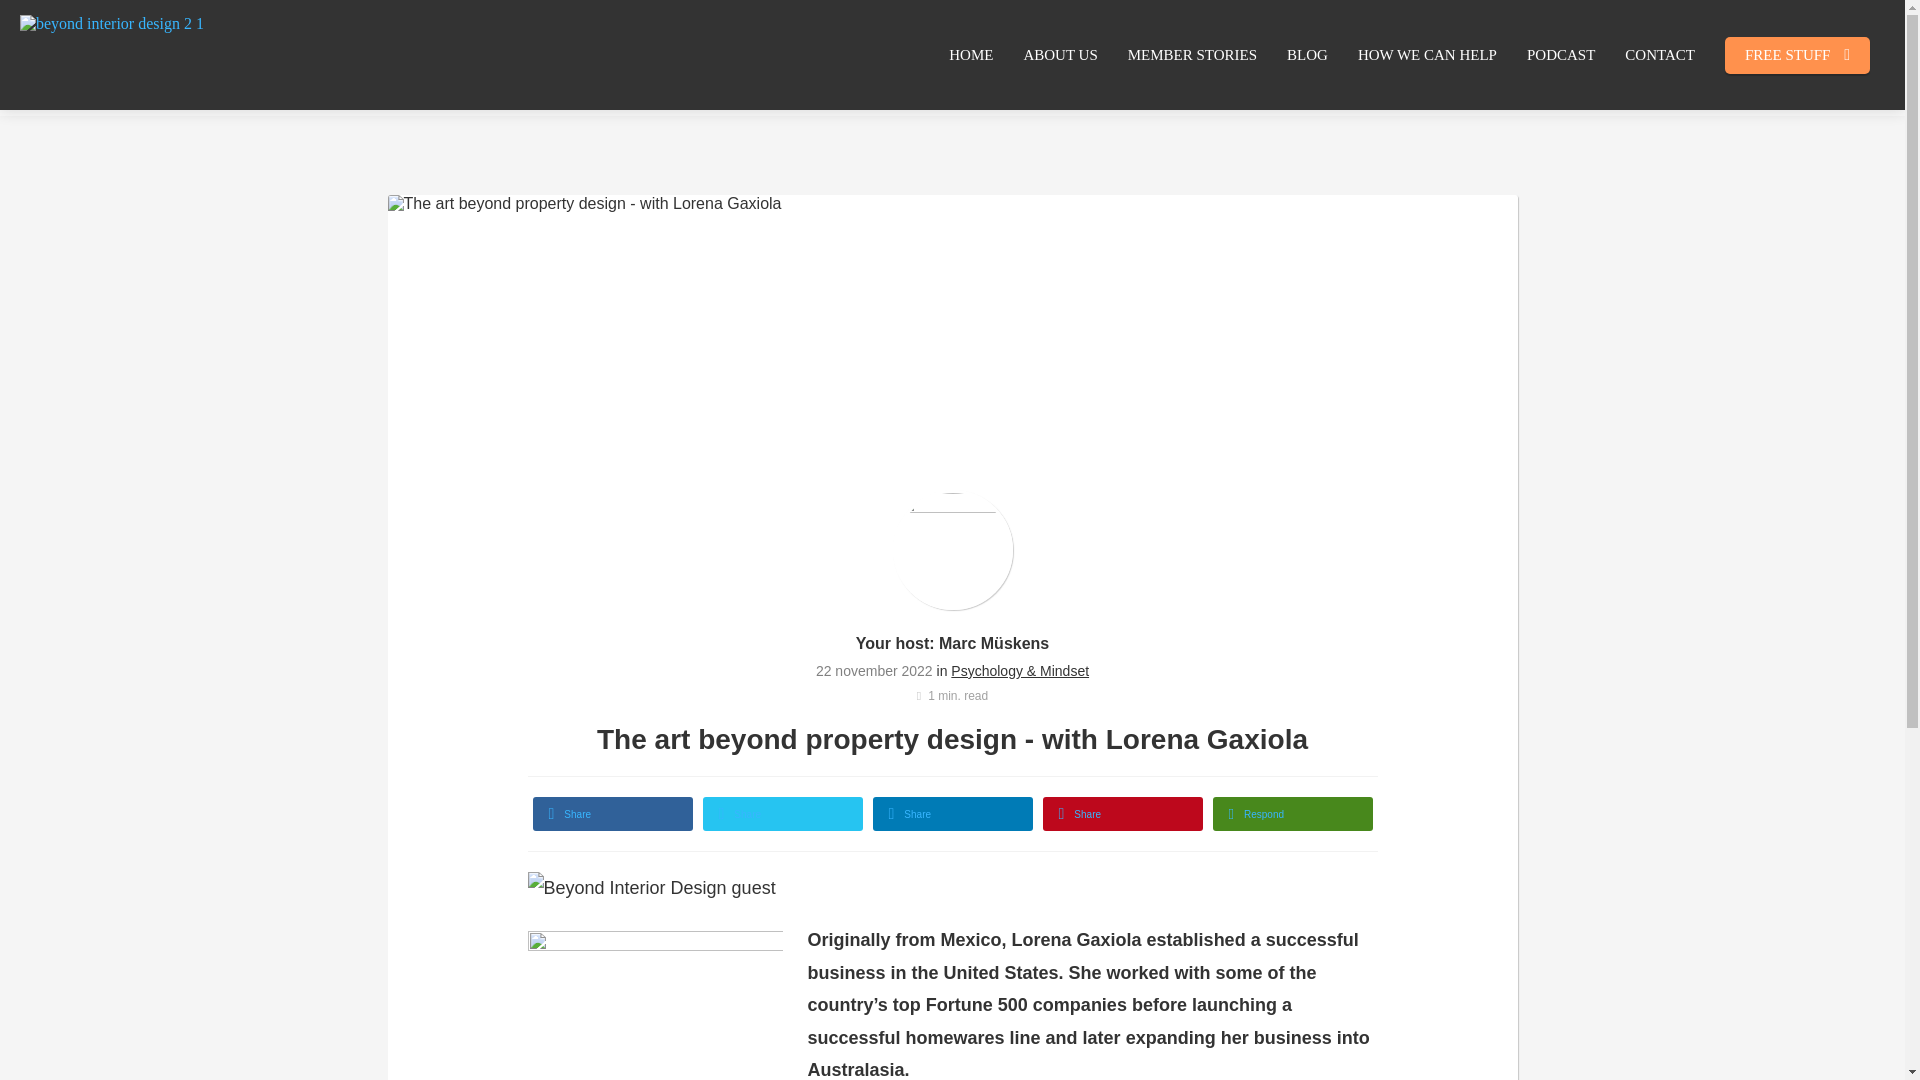  What do you see at coordinates (952, 814) in the screenshot?
I see `Share` at bounding box center [952, 814].